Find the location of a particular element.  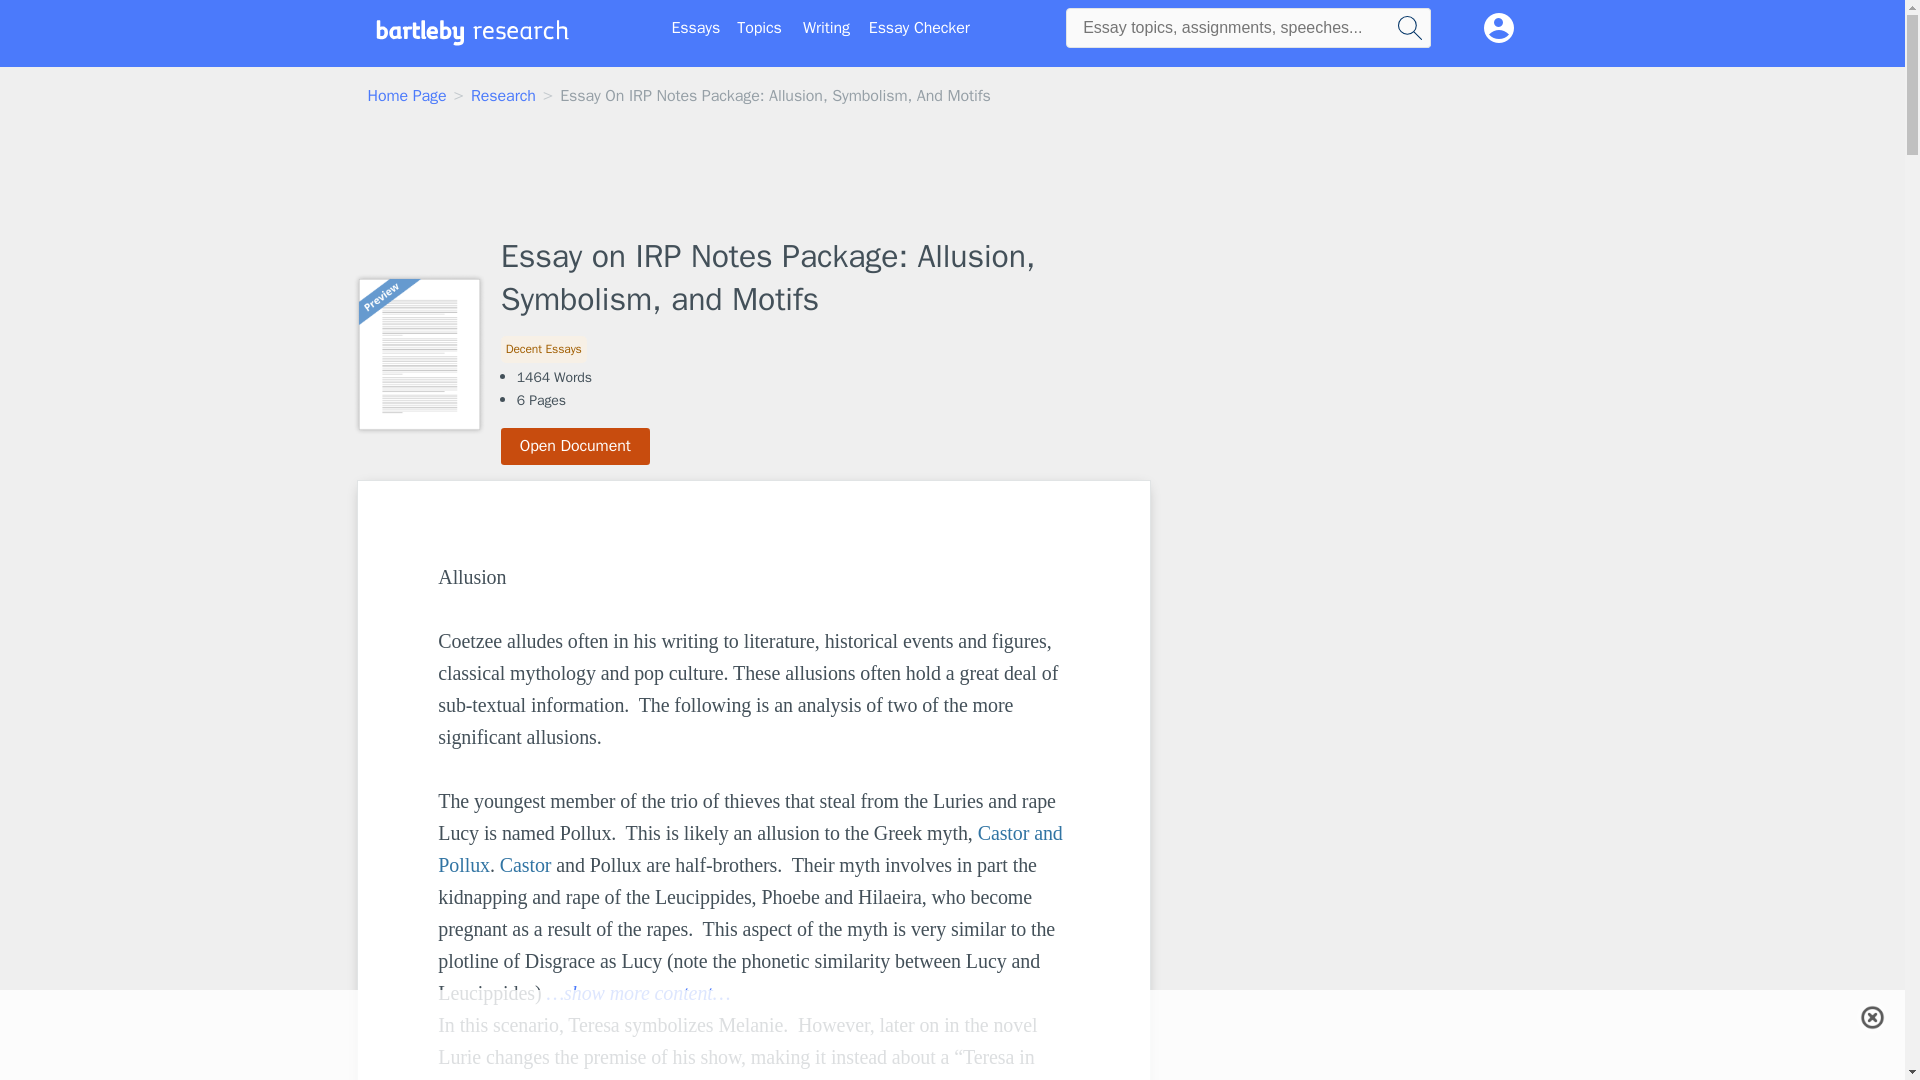

Open Document is located at coordinates (576, 446).